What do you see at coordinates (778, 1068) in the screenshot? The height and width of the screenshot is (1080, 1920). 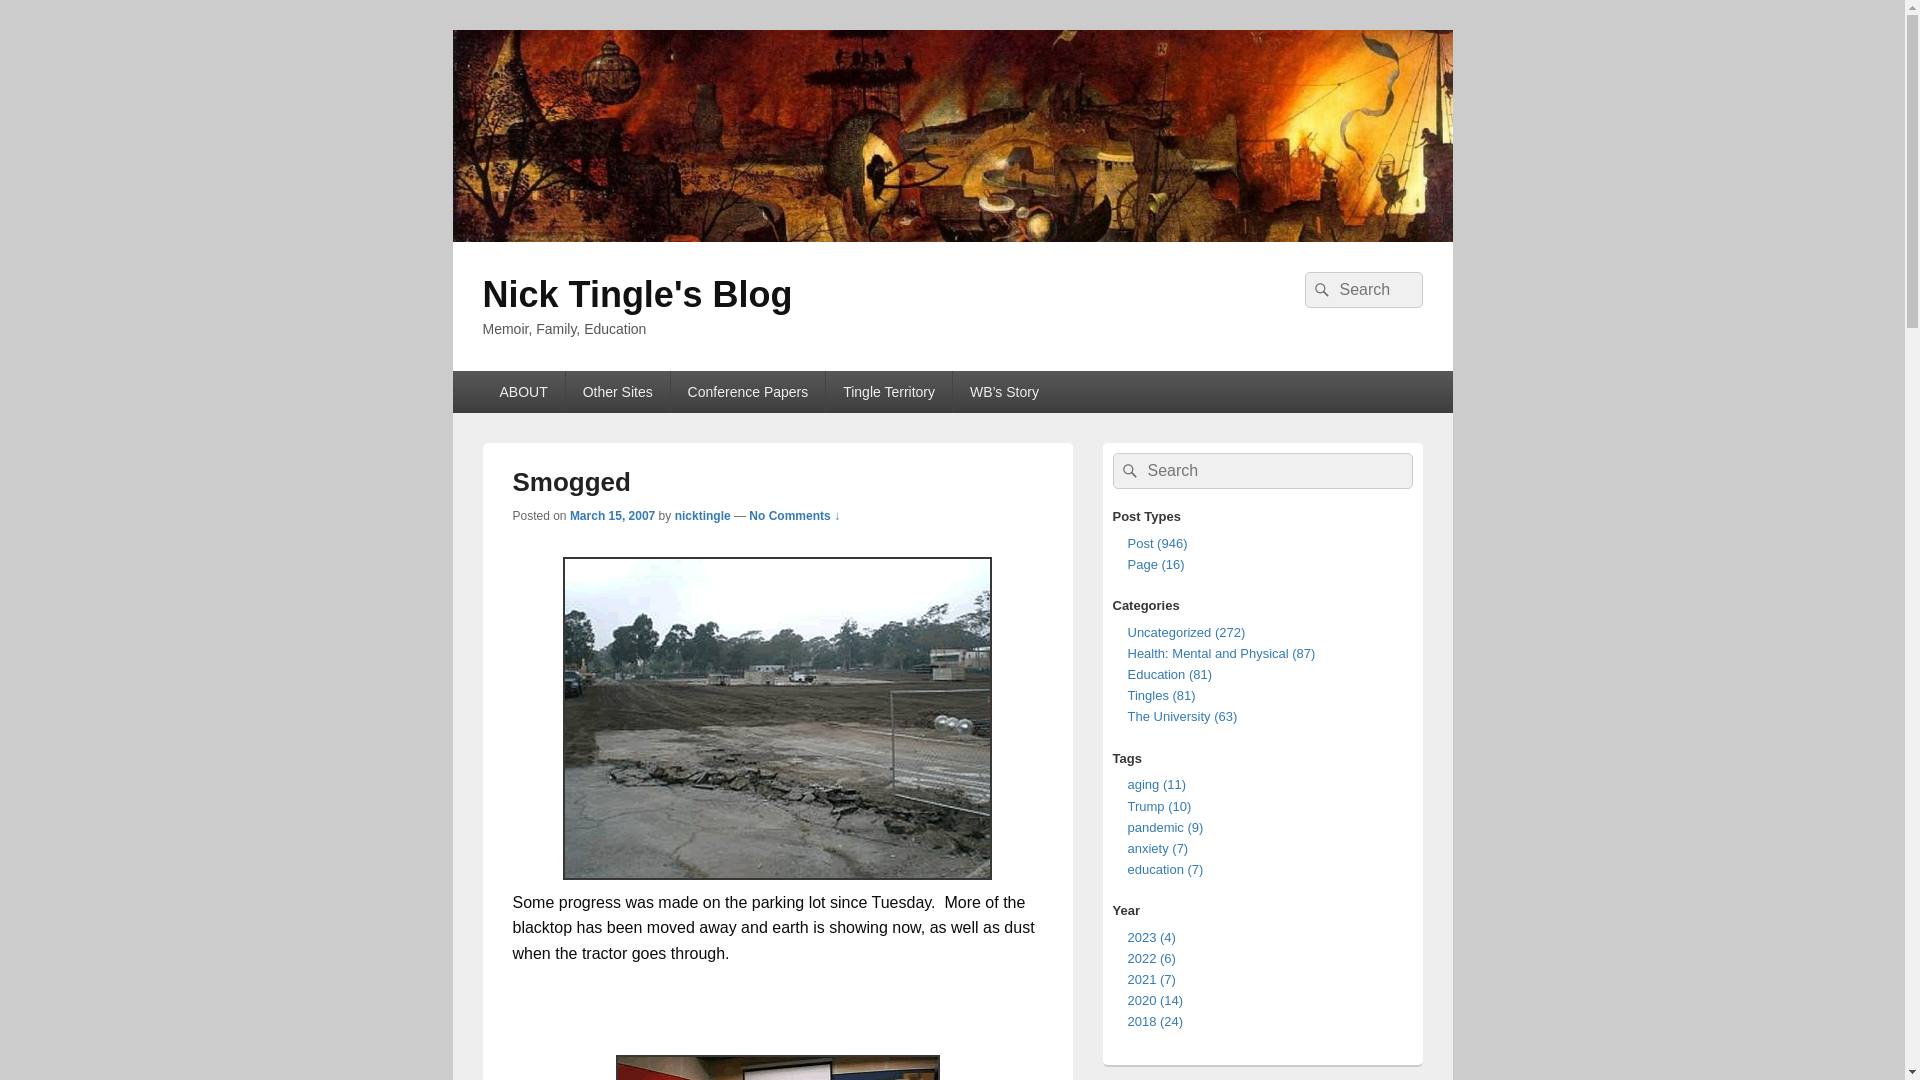 I see `avroom` at bounding box center [778, 1068].